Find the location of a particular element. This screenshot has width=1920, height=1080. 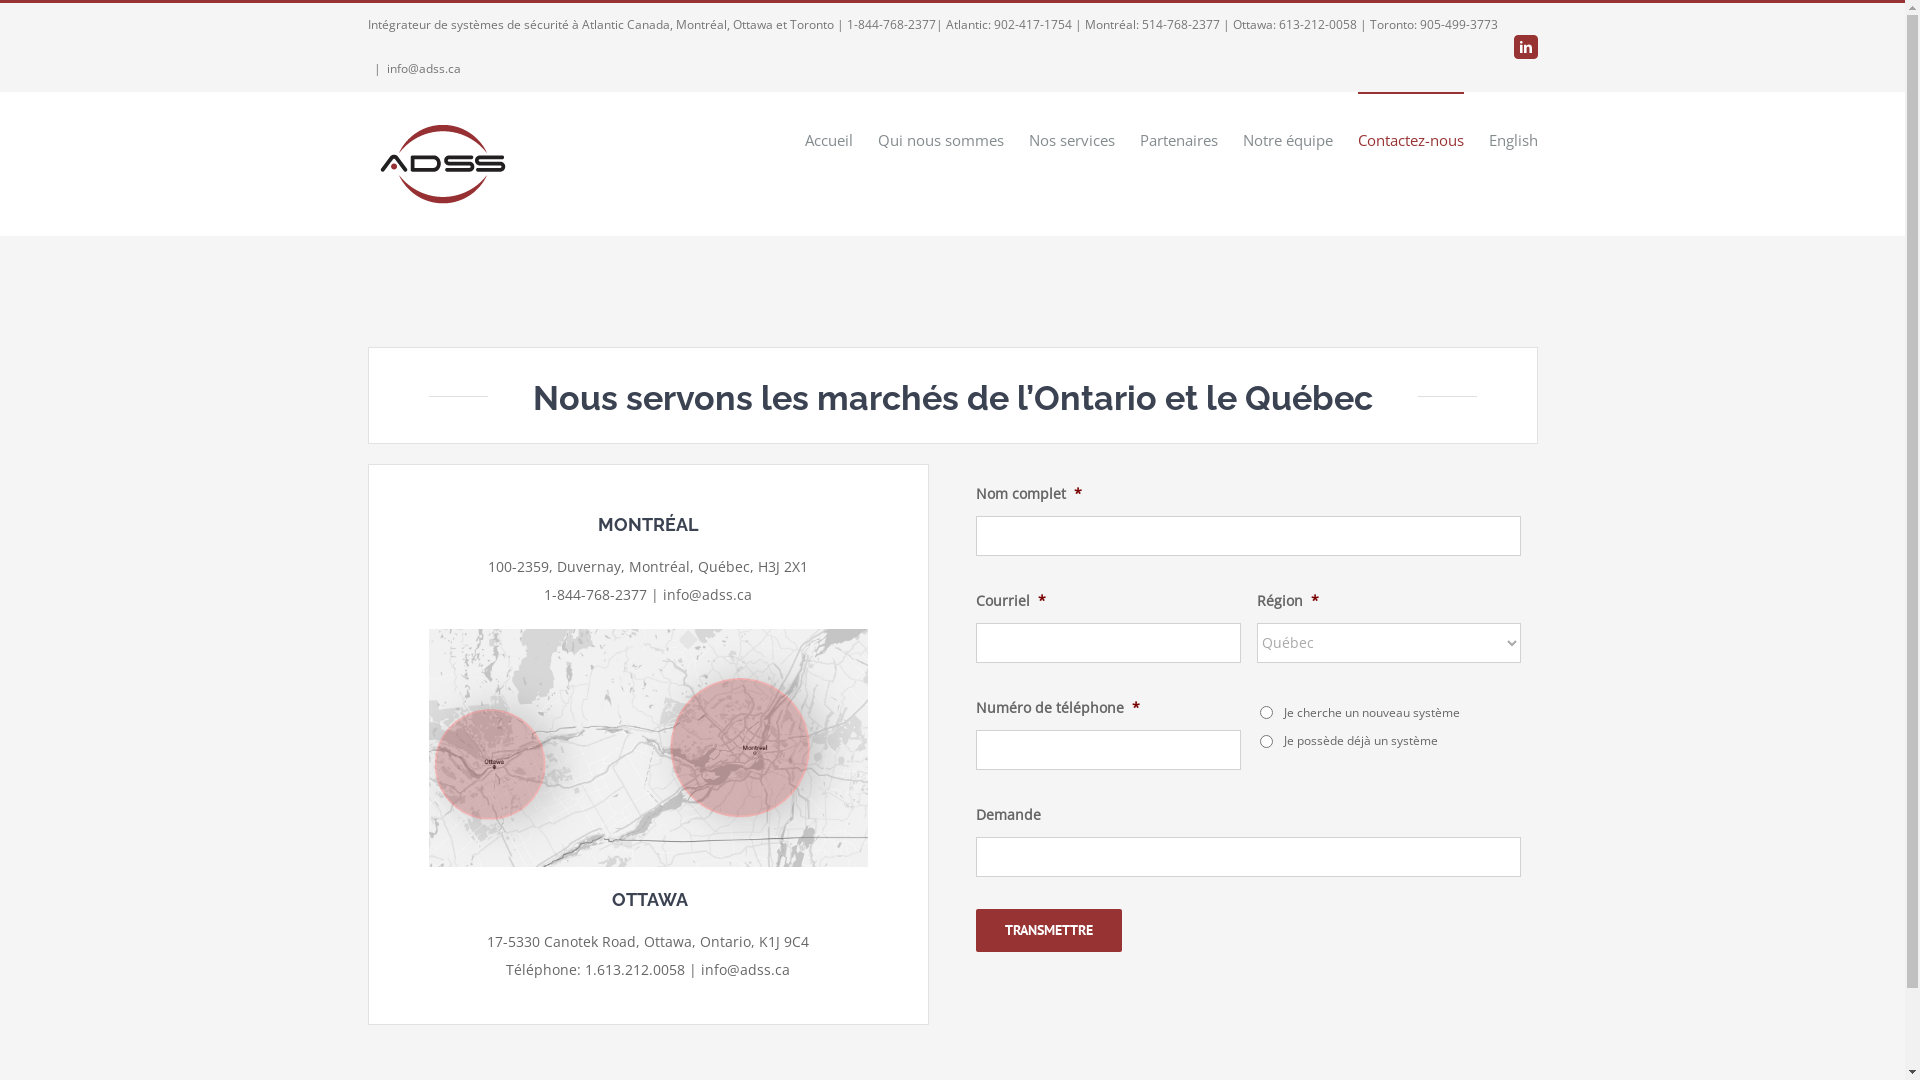

Linkedin is located at coordinates (1526, 47).